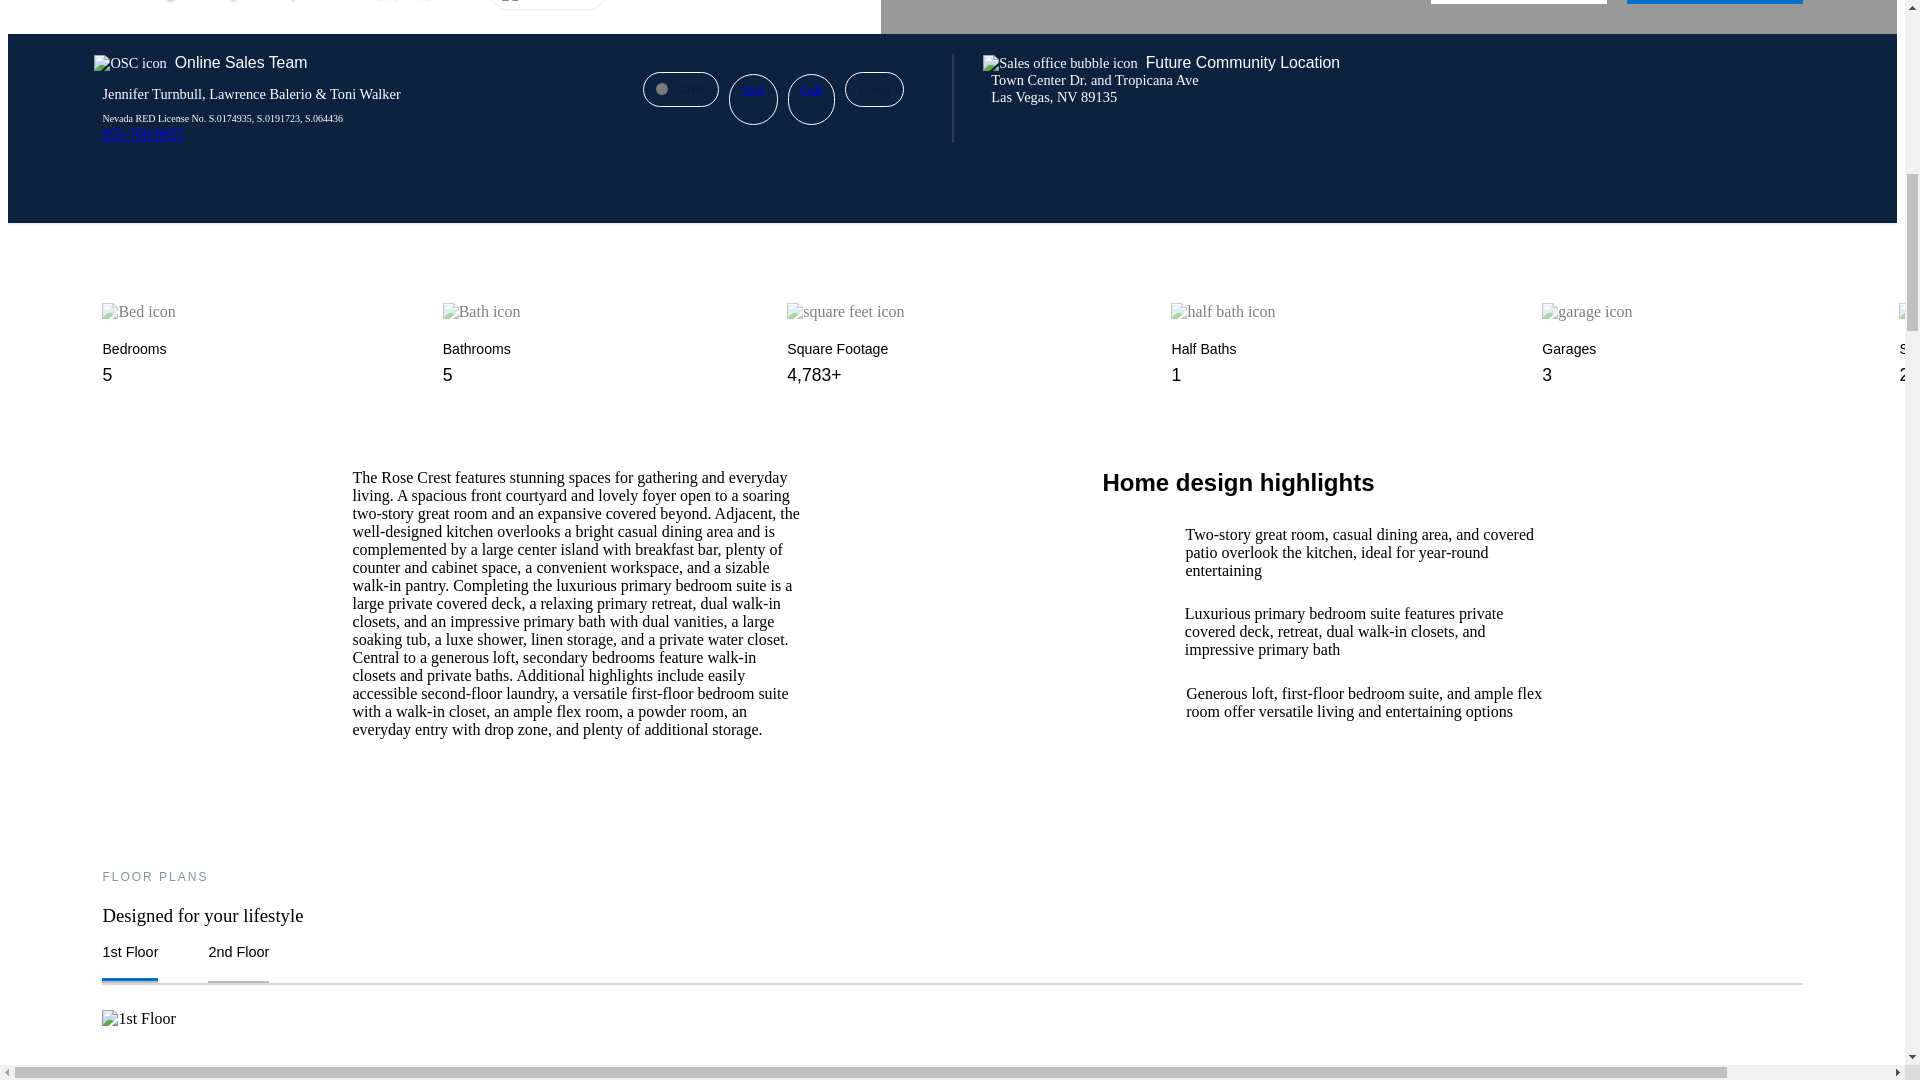 The image size is (1920, 1080). Describe the element at coordinates (811, 100) in the screenshot. I see `Call` at that location.